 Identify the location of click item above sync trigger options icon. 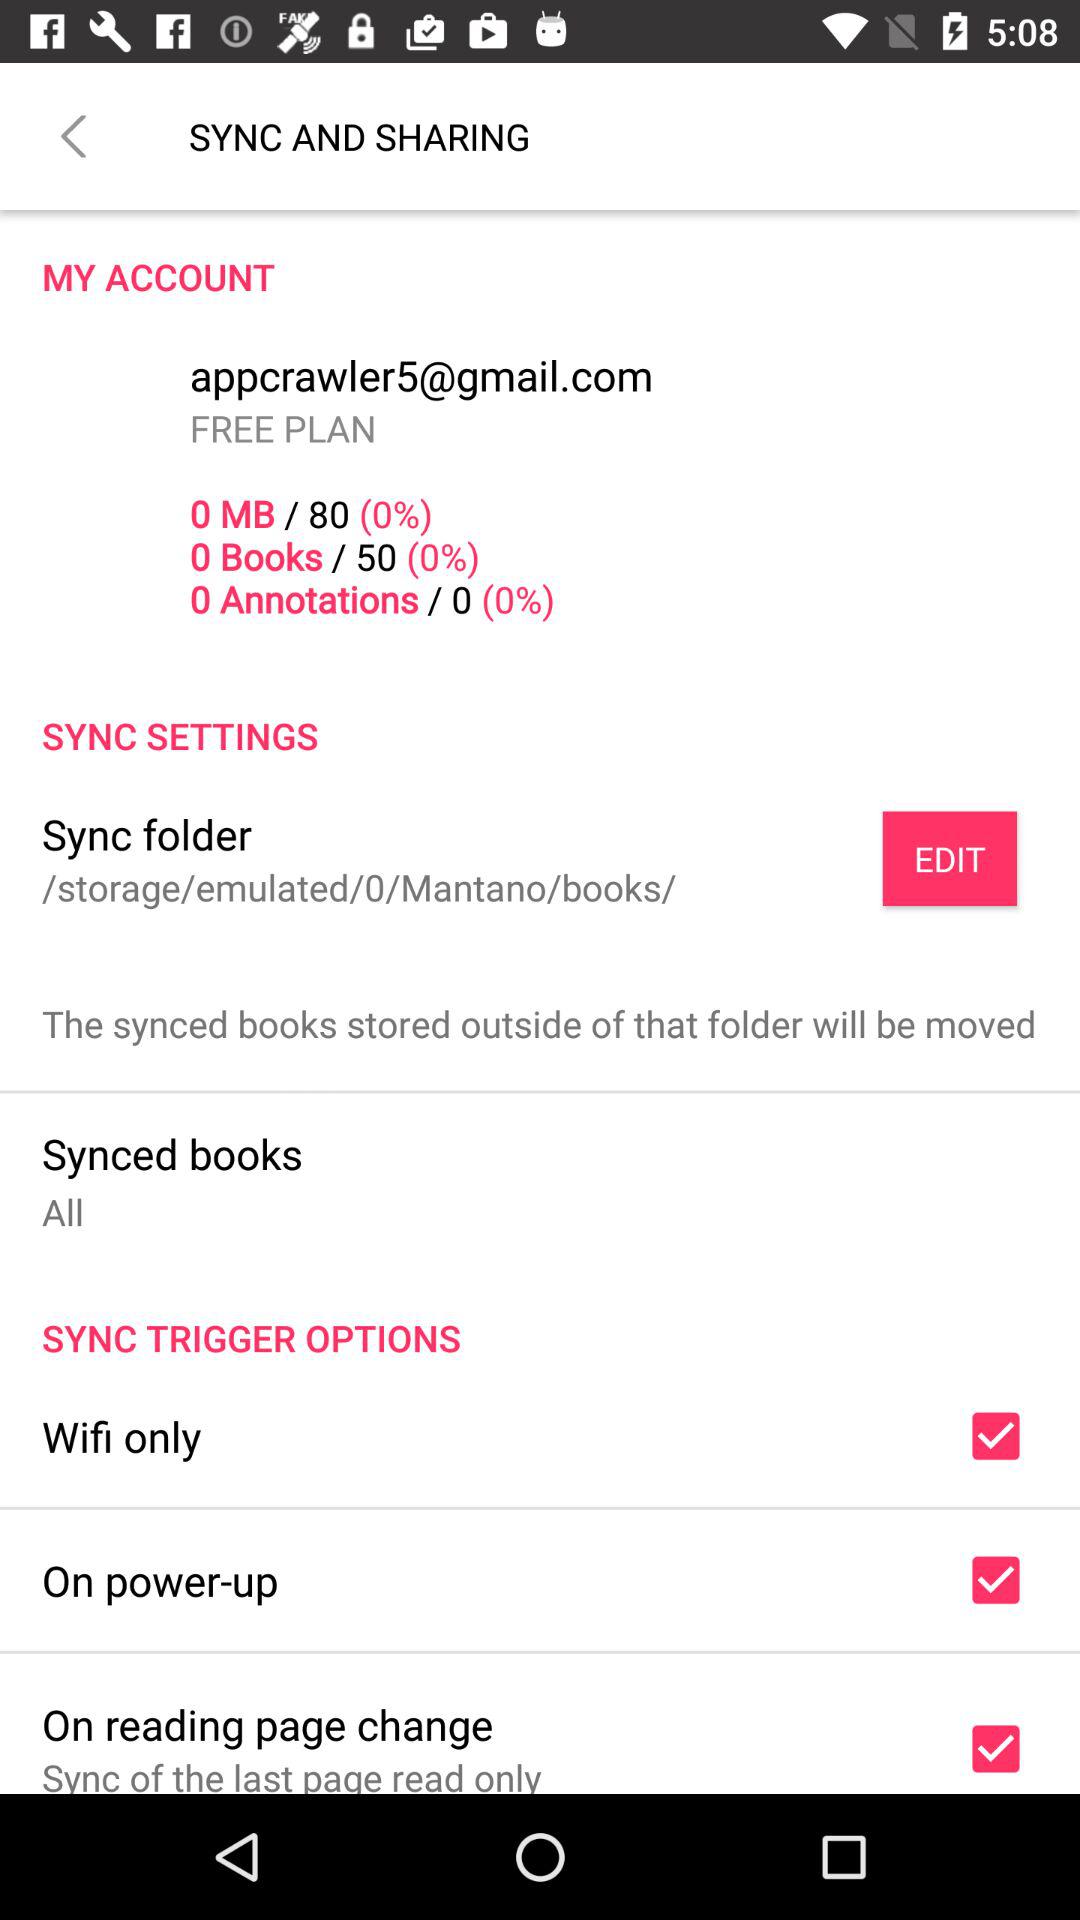
(63, 1212).